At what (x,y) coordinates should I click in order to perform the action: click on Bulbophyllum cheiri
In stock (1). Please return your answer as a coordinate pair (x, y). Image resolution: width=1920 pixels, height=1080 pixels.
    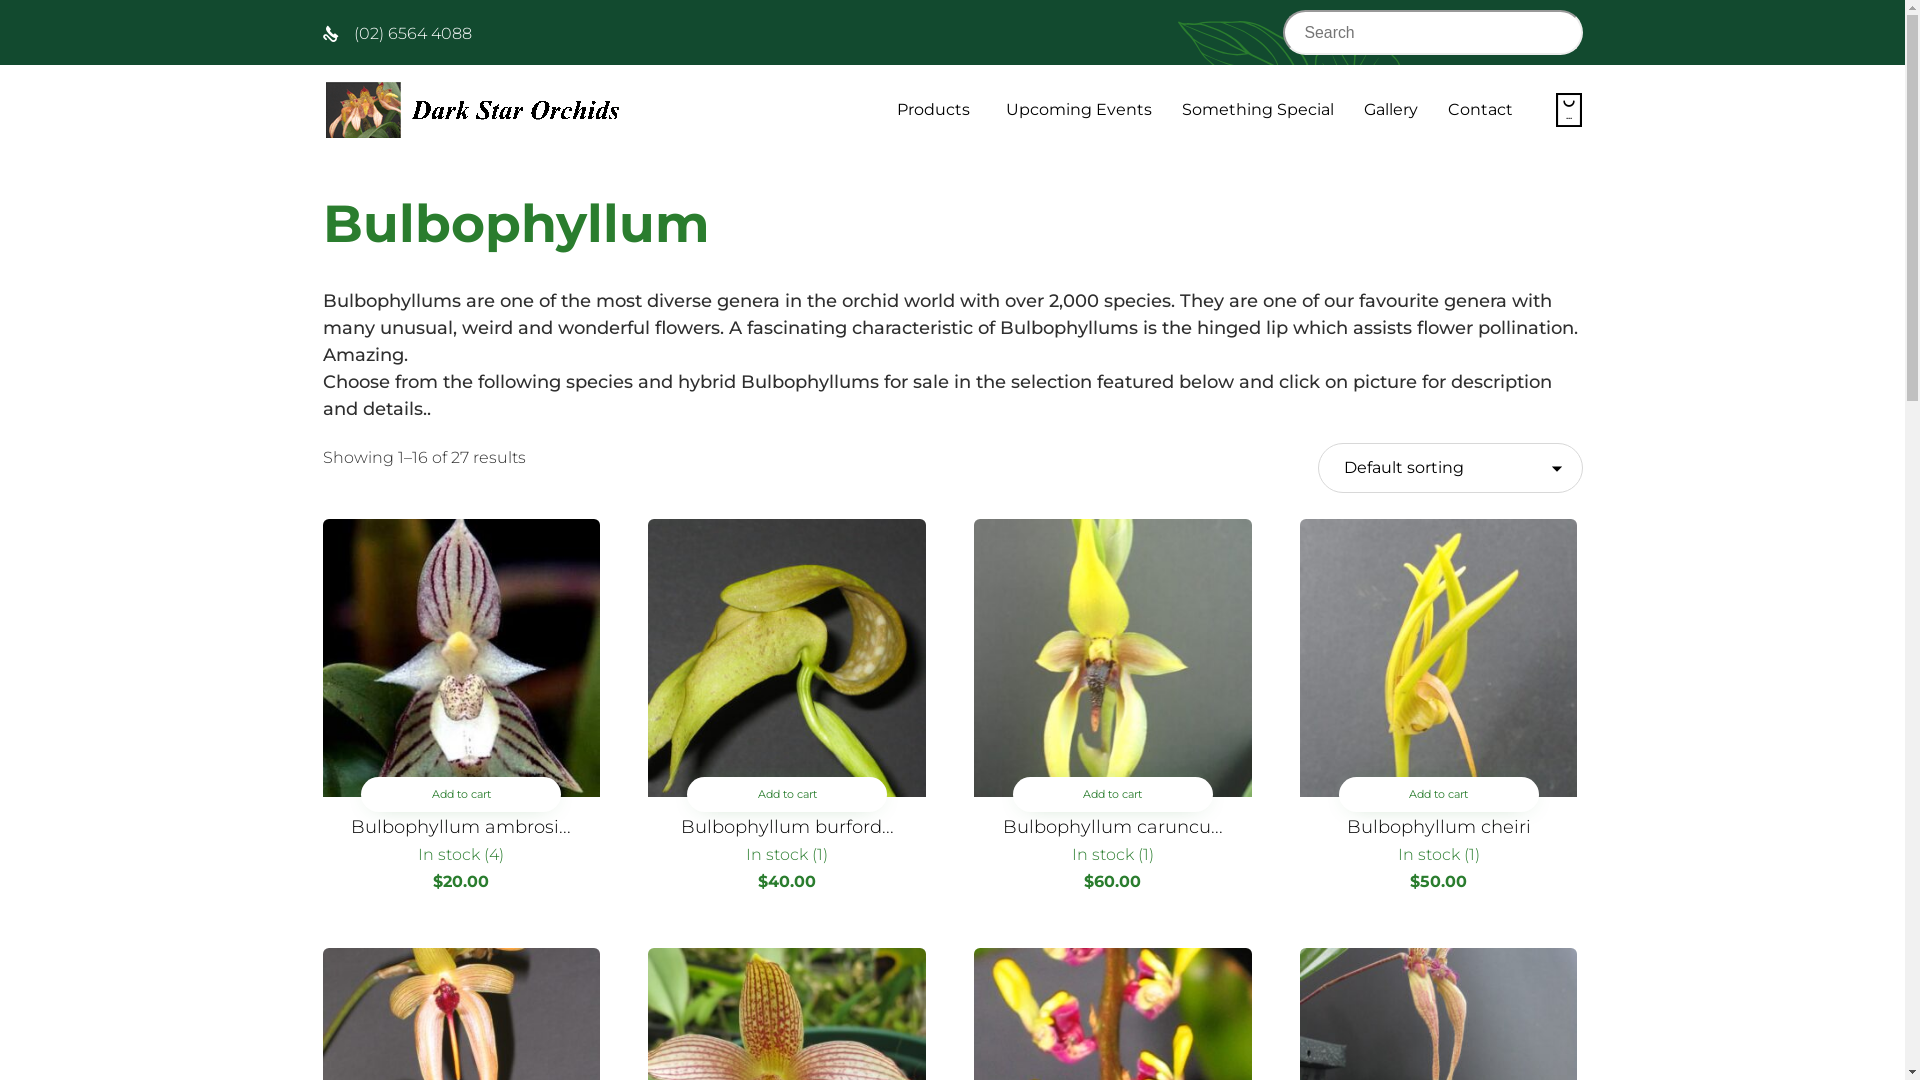
    Looking at the image, I should click on (1439, 842).